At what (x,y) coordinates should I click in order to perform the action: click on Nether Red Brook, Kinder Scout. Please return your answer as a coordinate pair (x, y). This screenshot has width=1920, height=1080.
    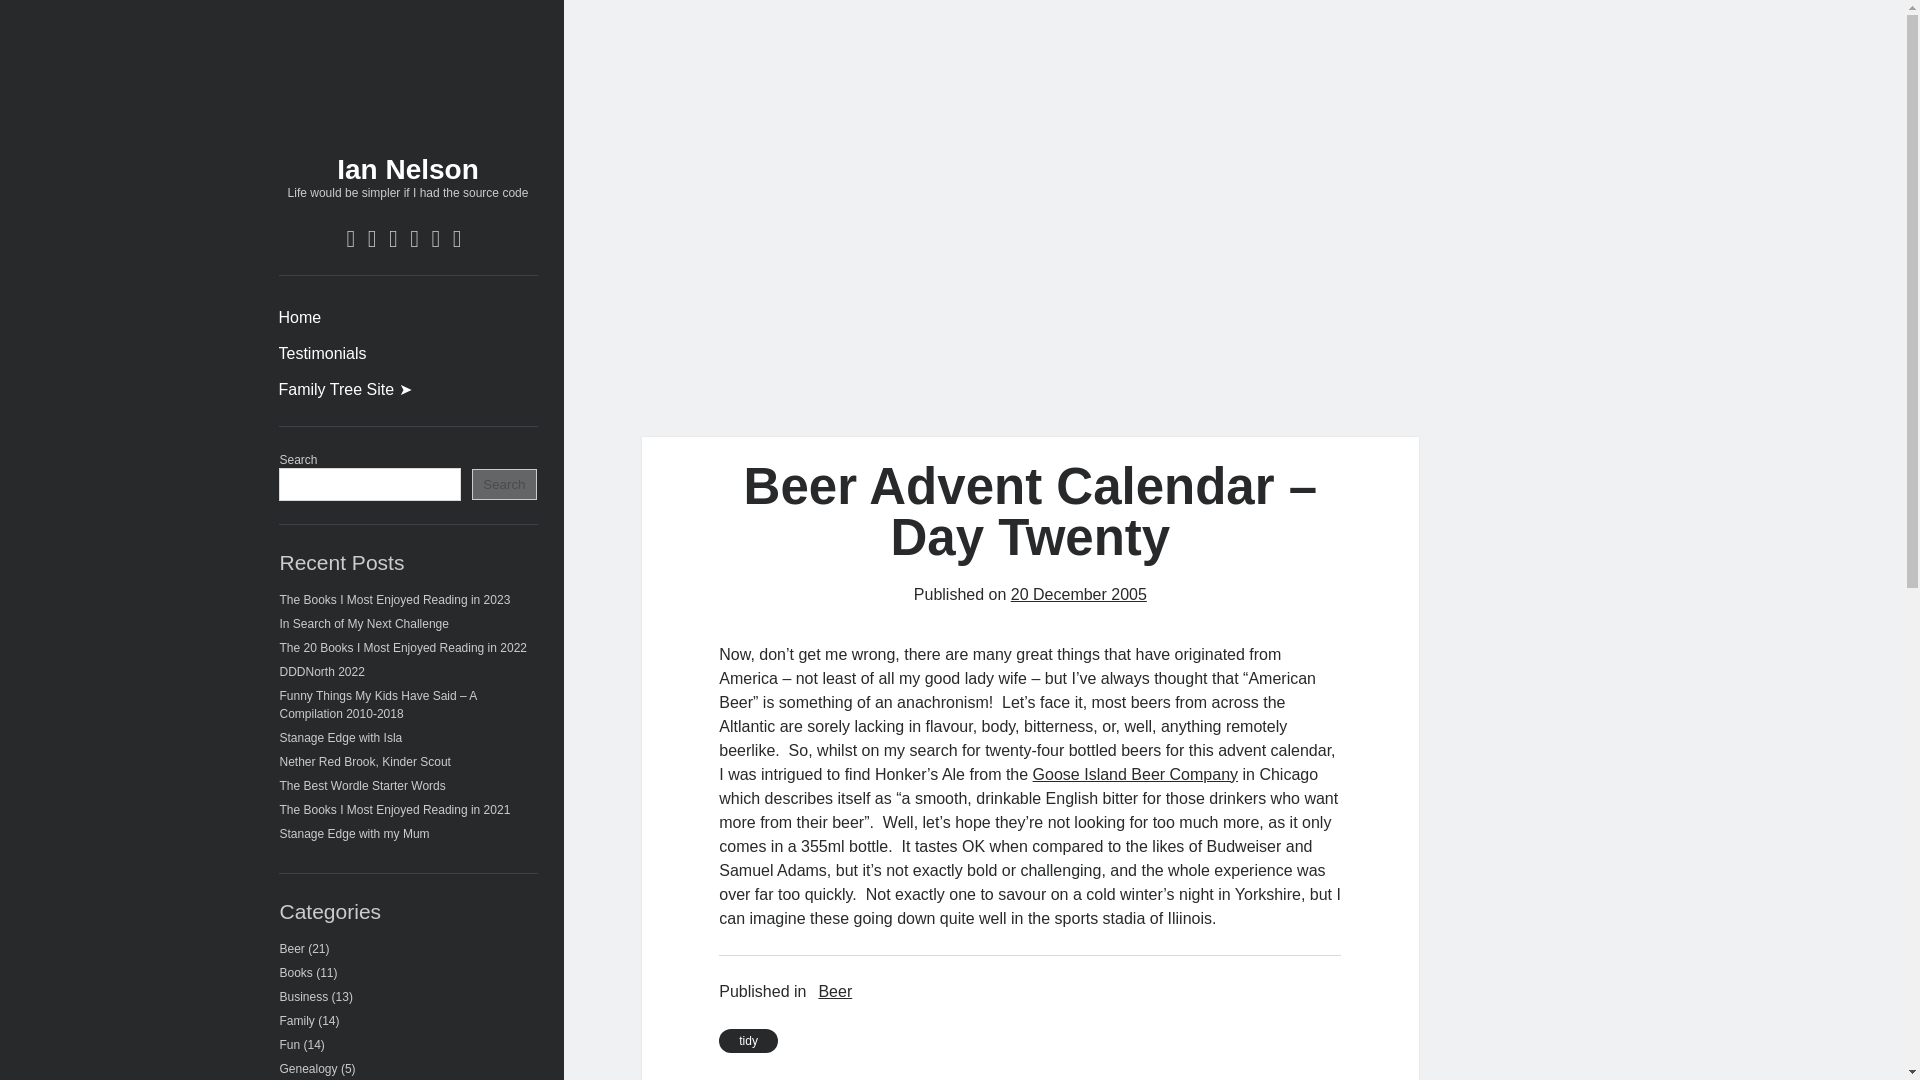
    Looking at the image, I should click on (366, 761).